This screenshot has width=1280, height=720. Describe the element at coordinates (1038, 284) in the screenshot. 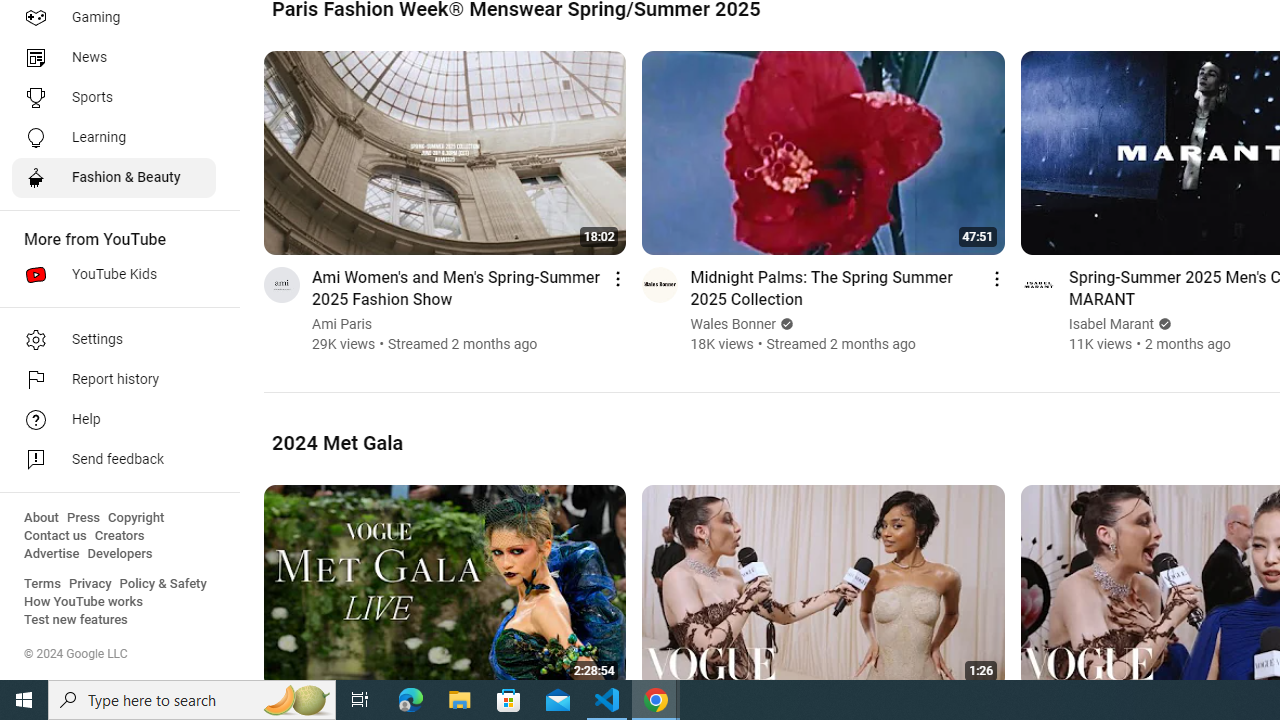

I see `Go to channel` at that location.